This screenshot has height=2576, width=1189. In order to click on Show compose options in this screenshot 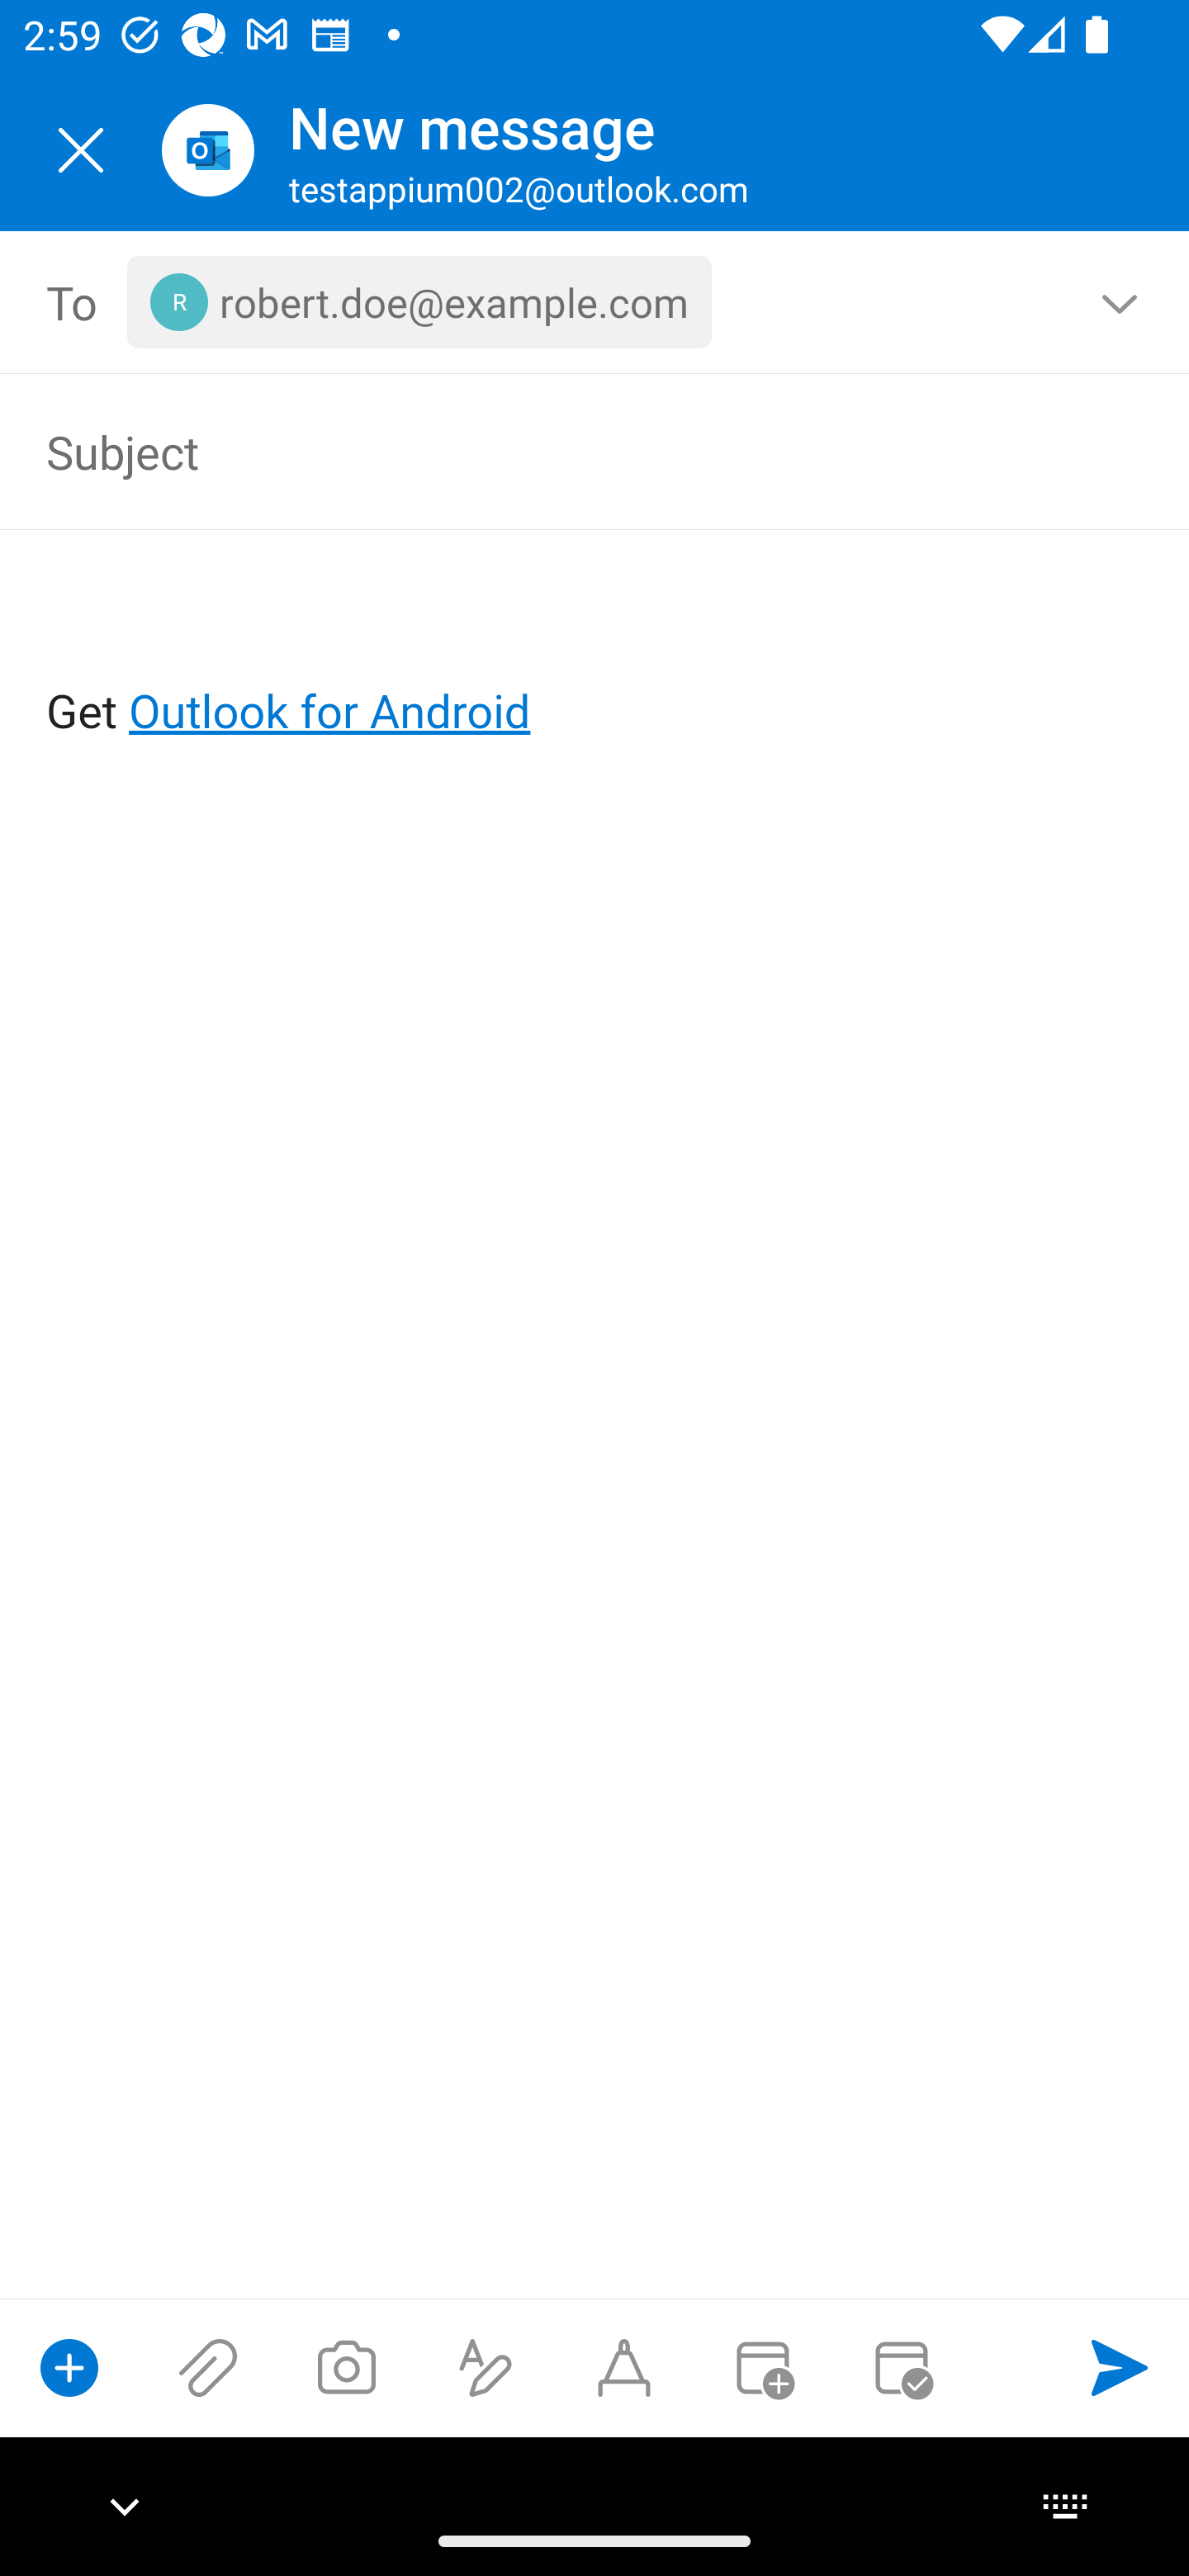, I will do `click(69, 2367)`.